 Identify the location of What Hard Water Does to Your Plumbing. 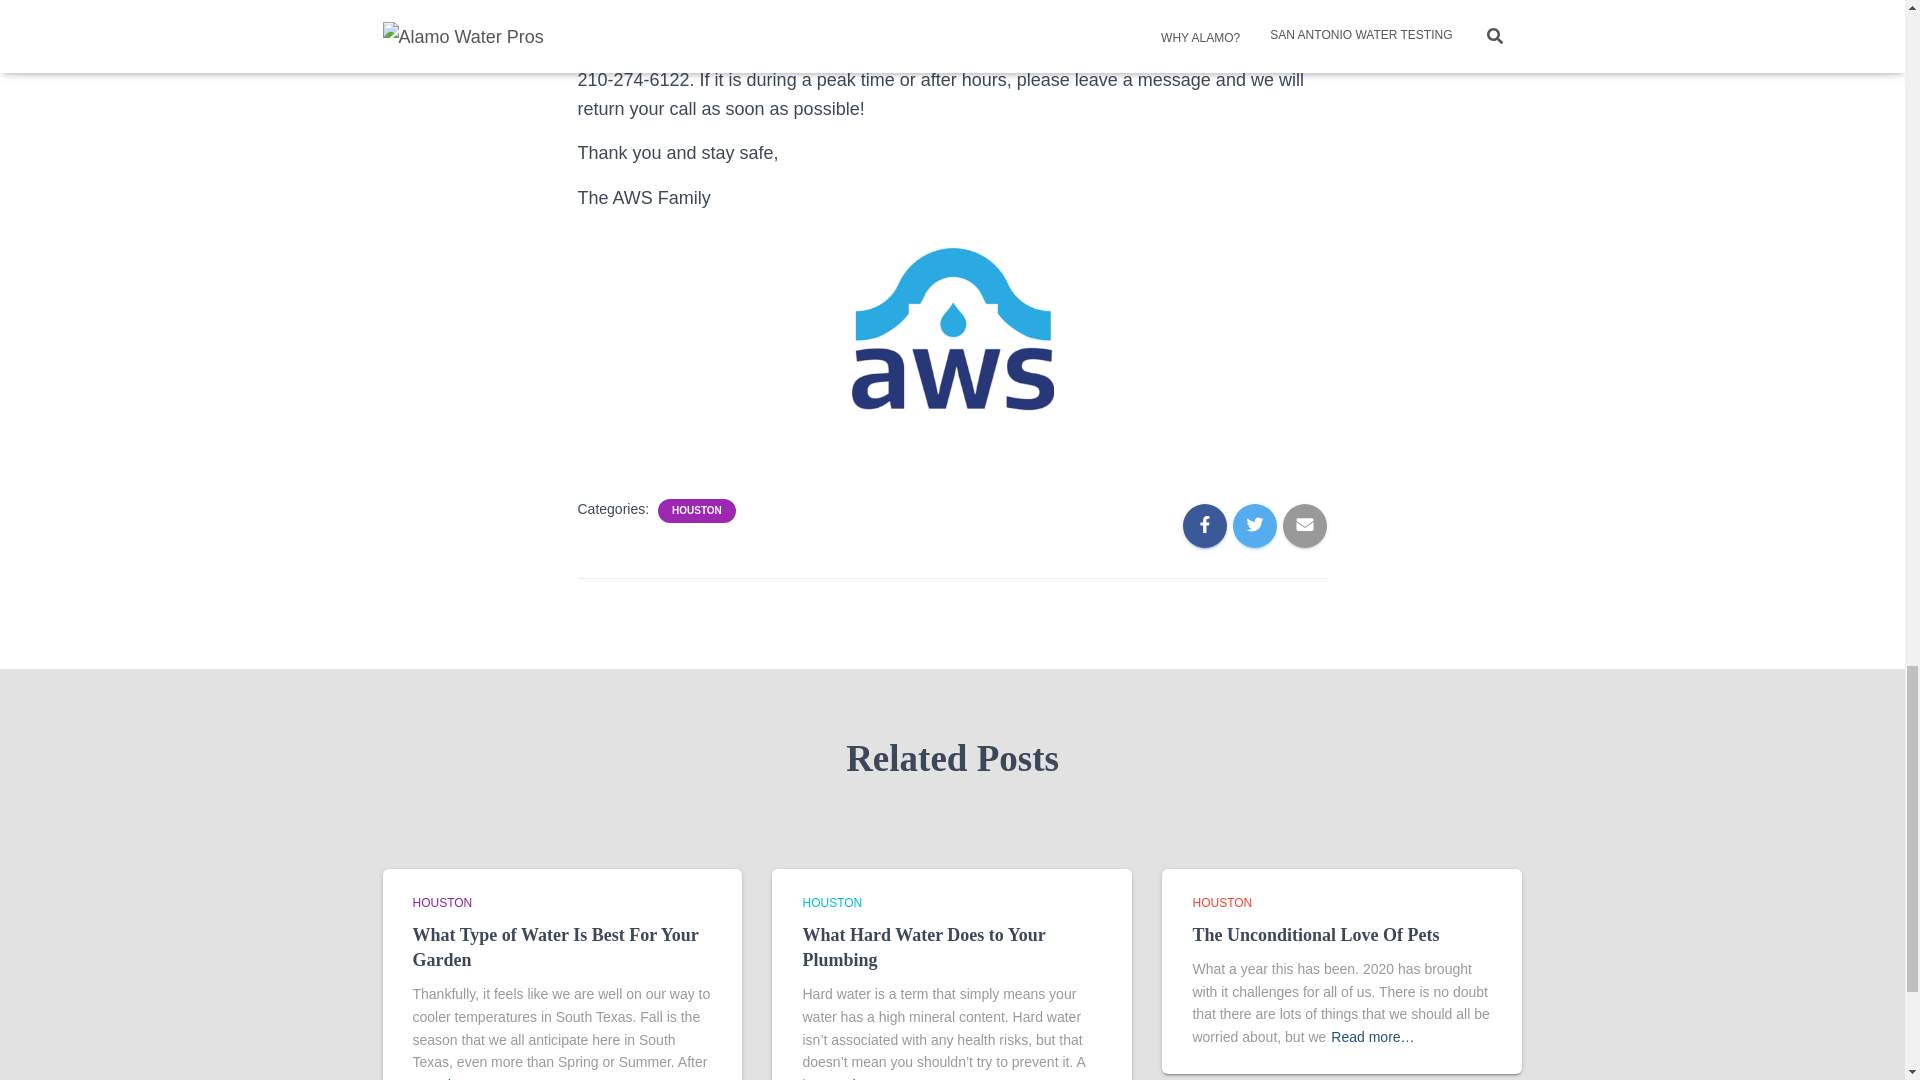
(923, 946).